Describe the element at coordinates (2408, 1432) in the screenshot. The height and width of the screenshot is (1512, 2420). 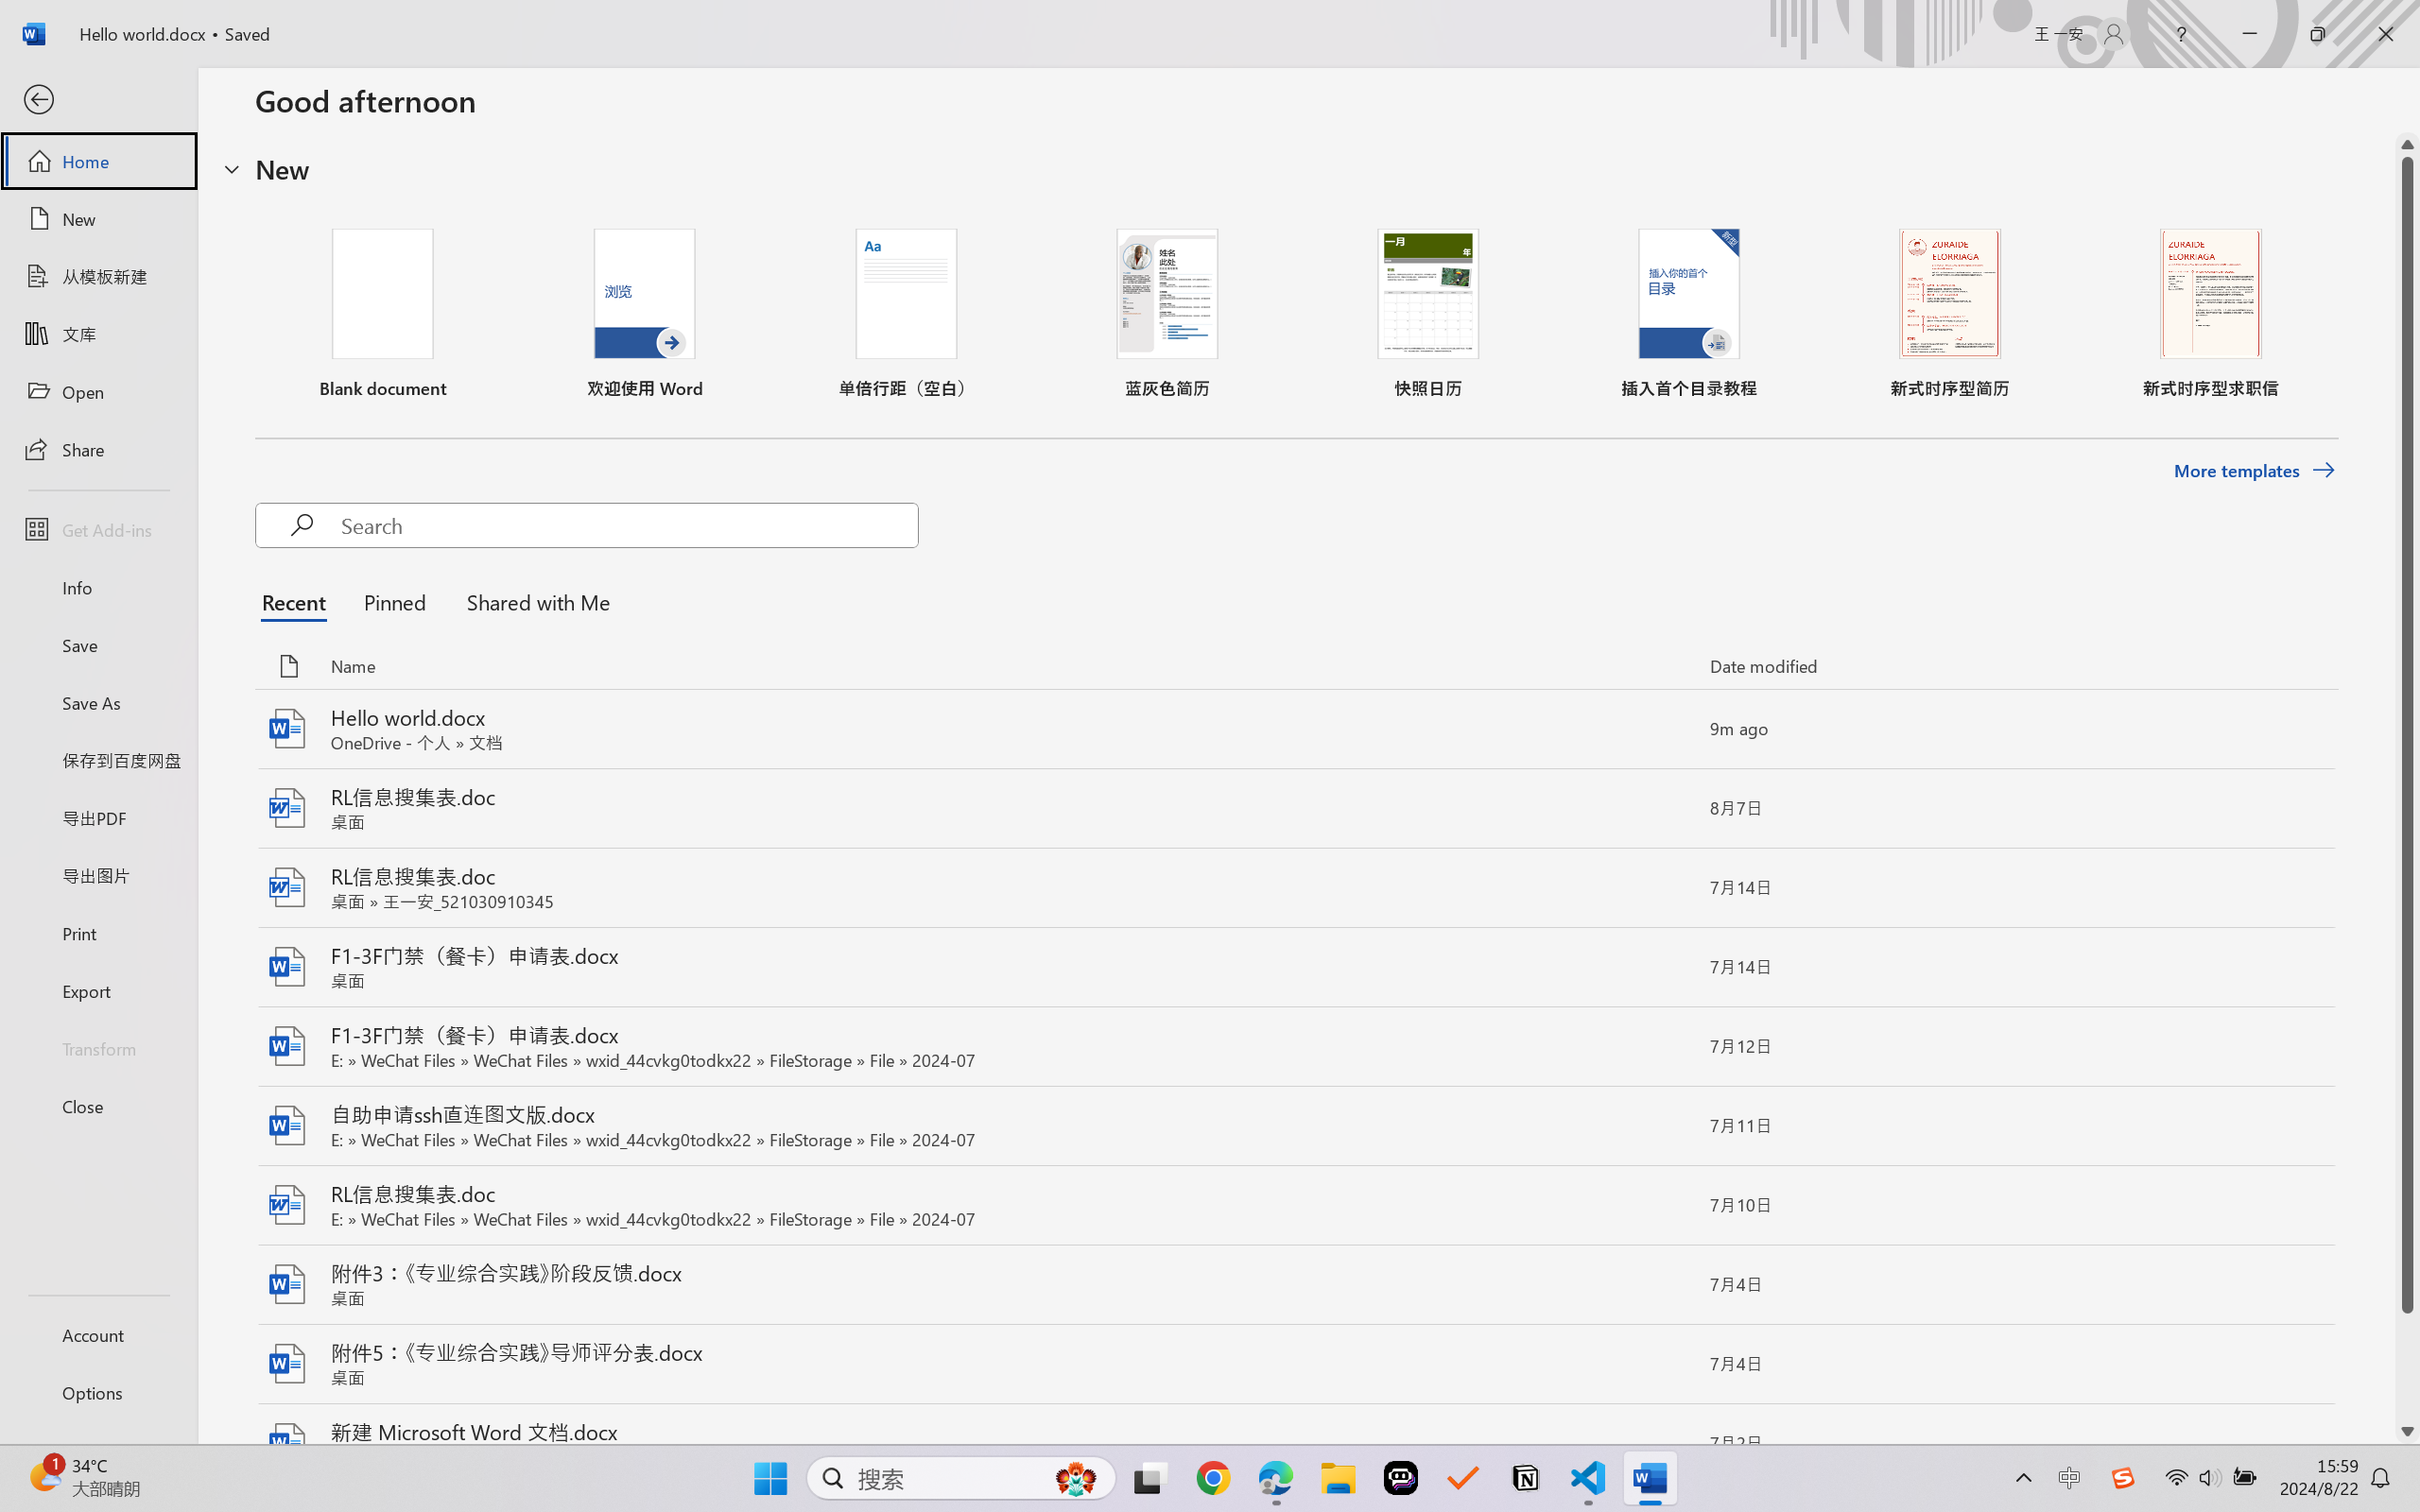
I see `Line down` at that location.